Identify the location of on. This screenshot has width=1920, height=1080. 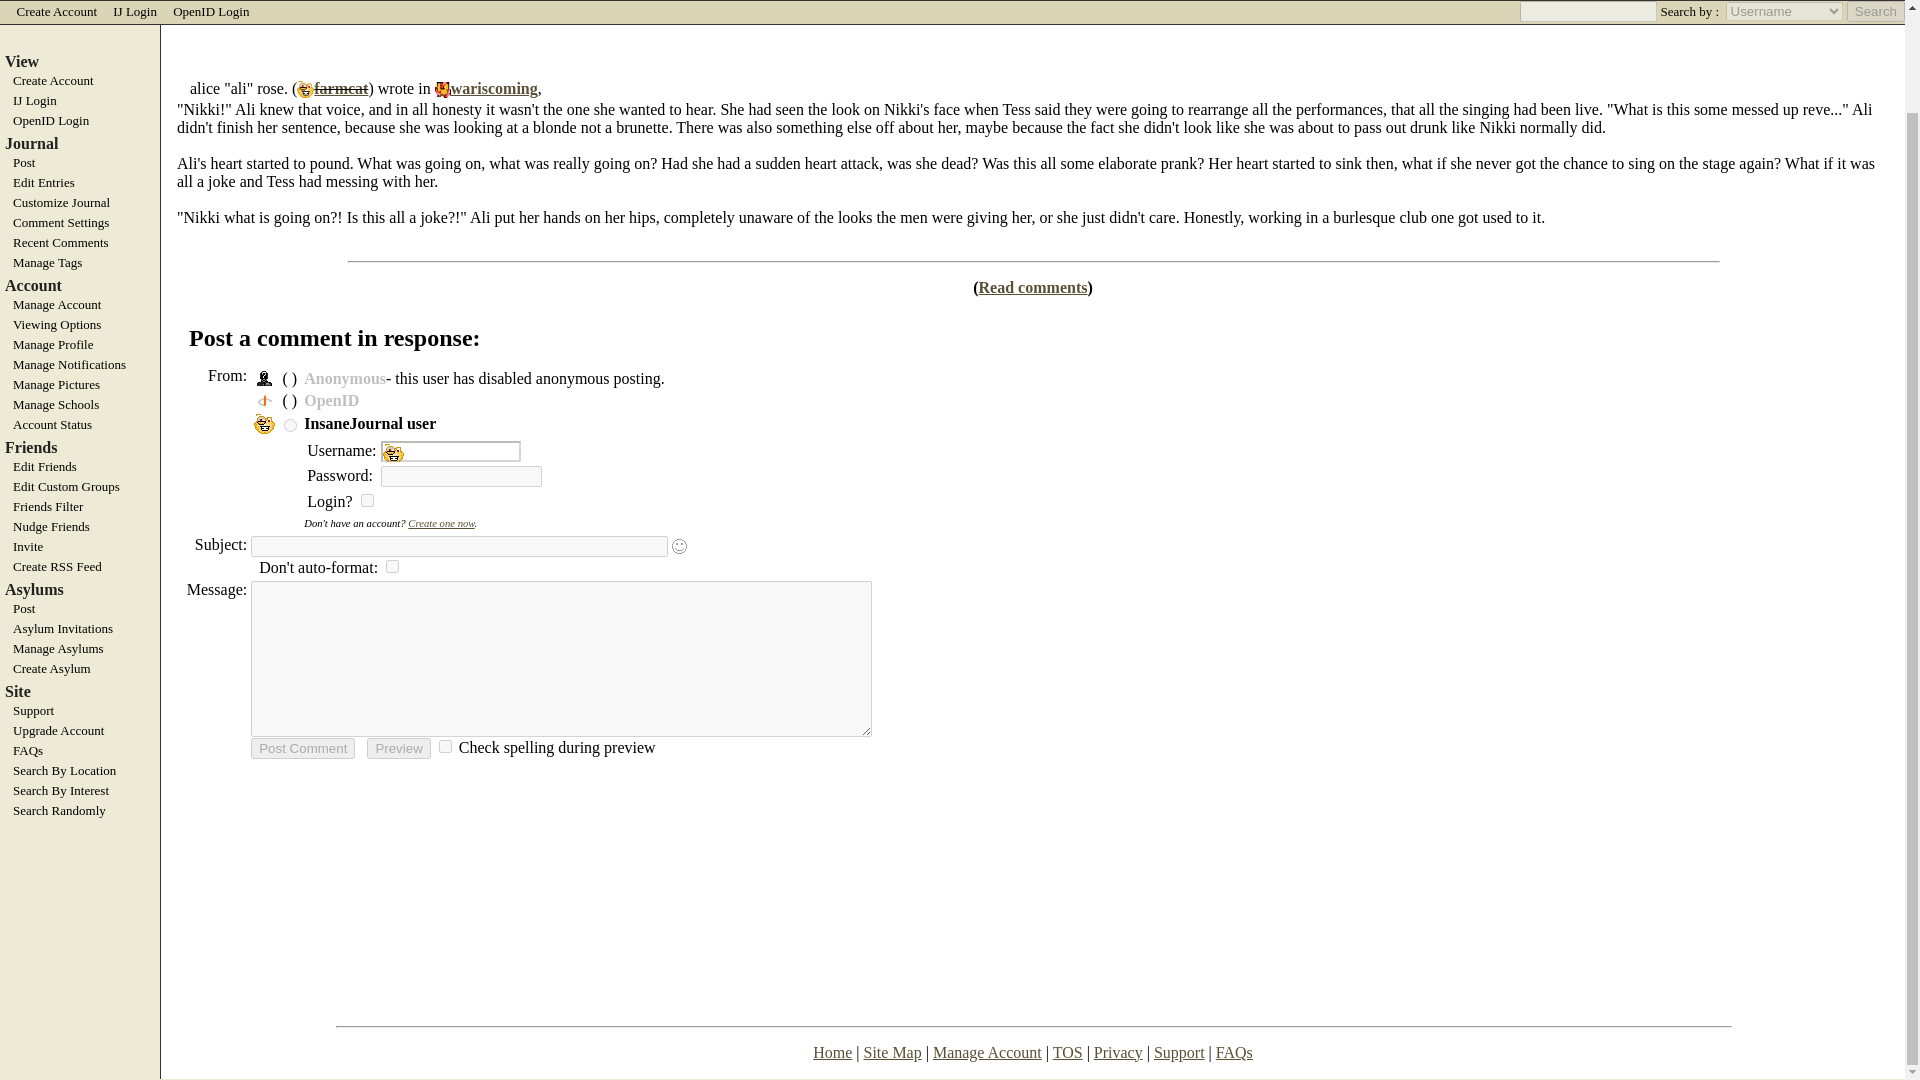
(367, 499).